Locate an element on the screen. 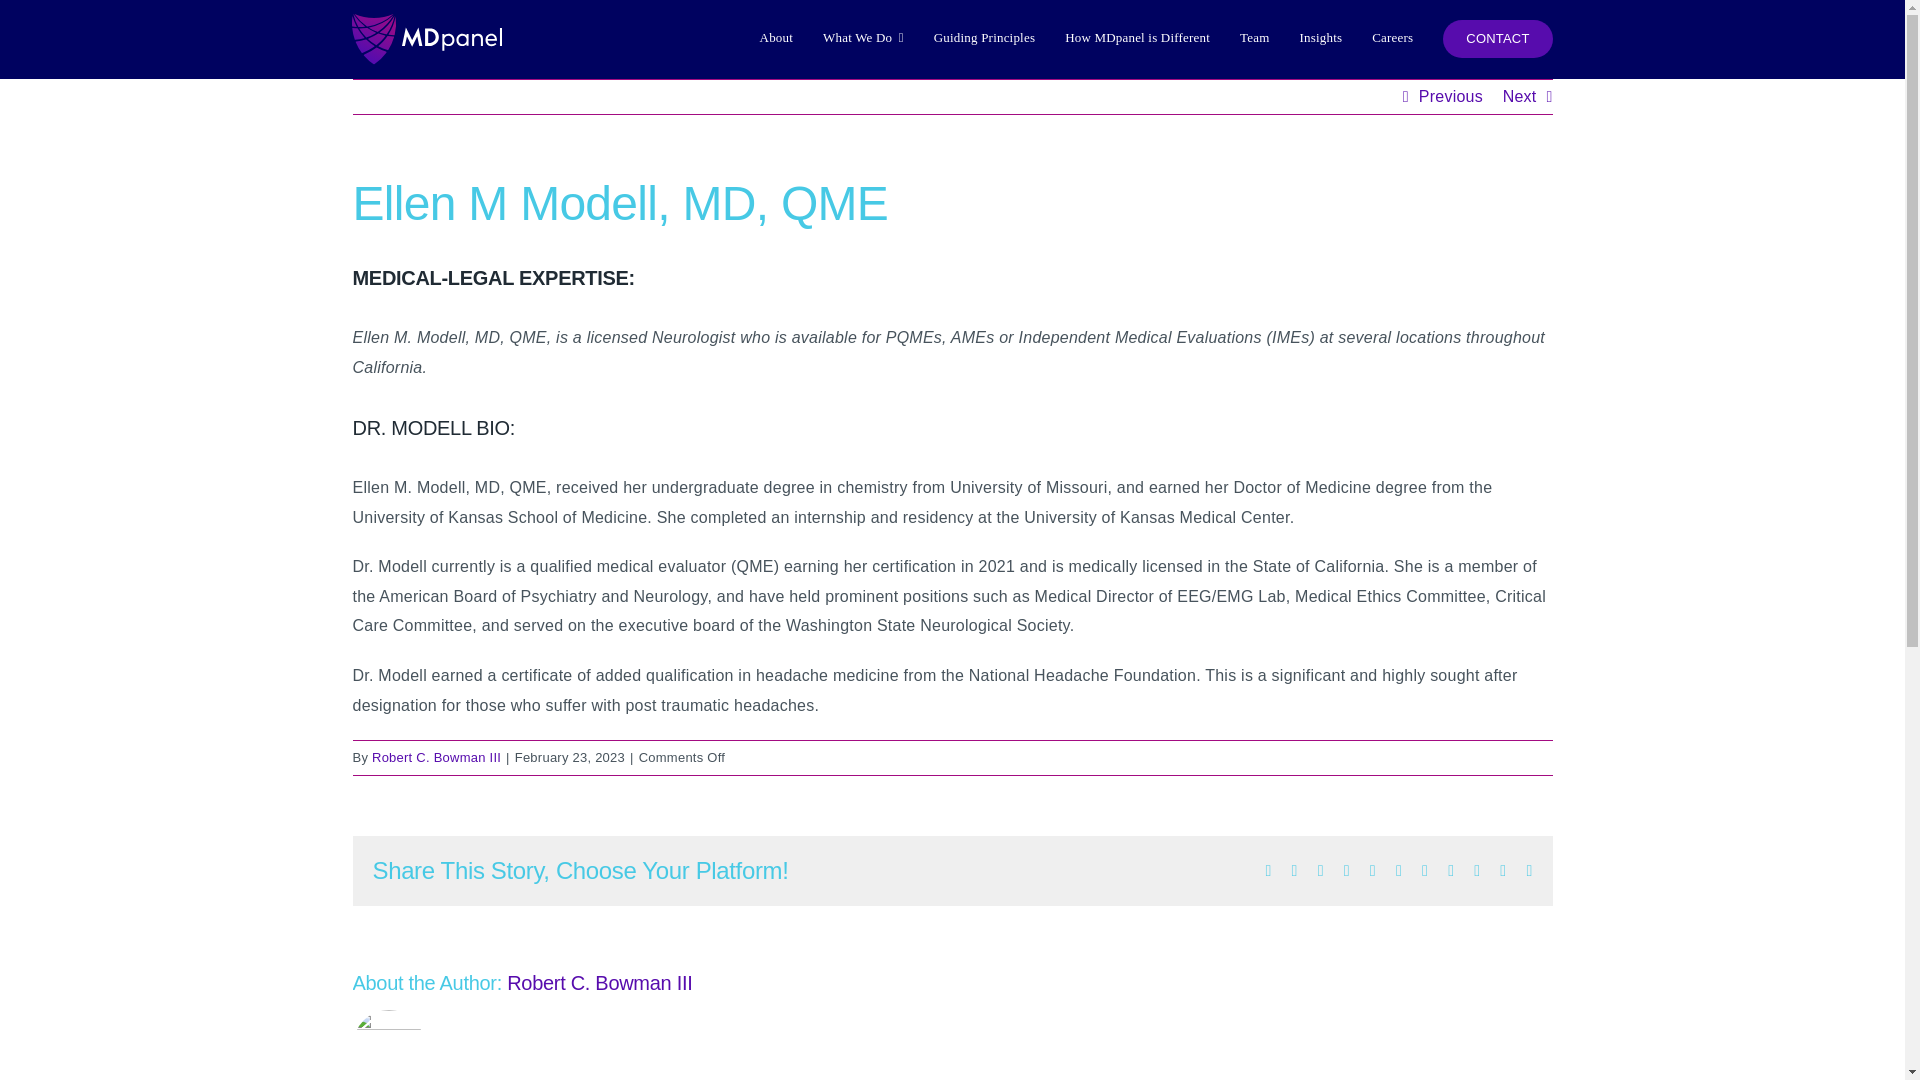 The image size is (1920, 1080). Posts by Robert C. Bowman III is located at coordinates (436, 756).